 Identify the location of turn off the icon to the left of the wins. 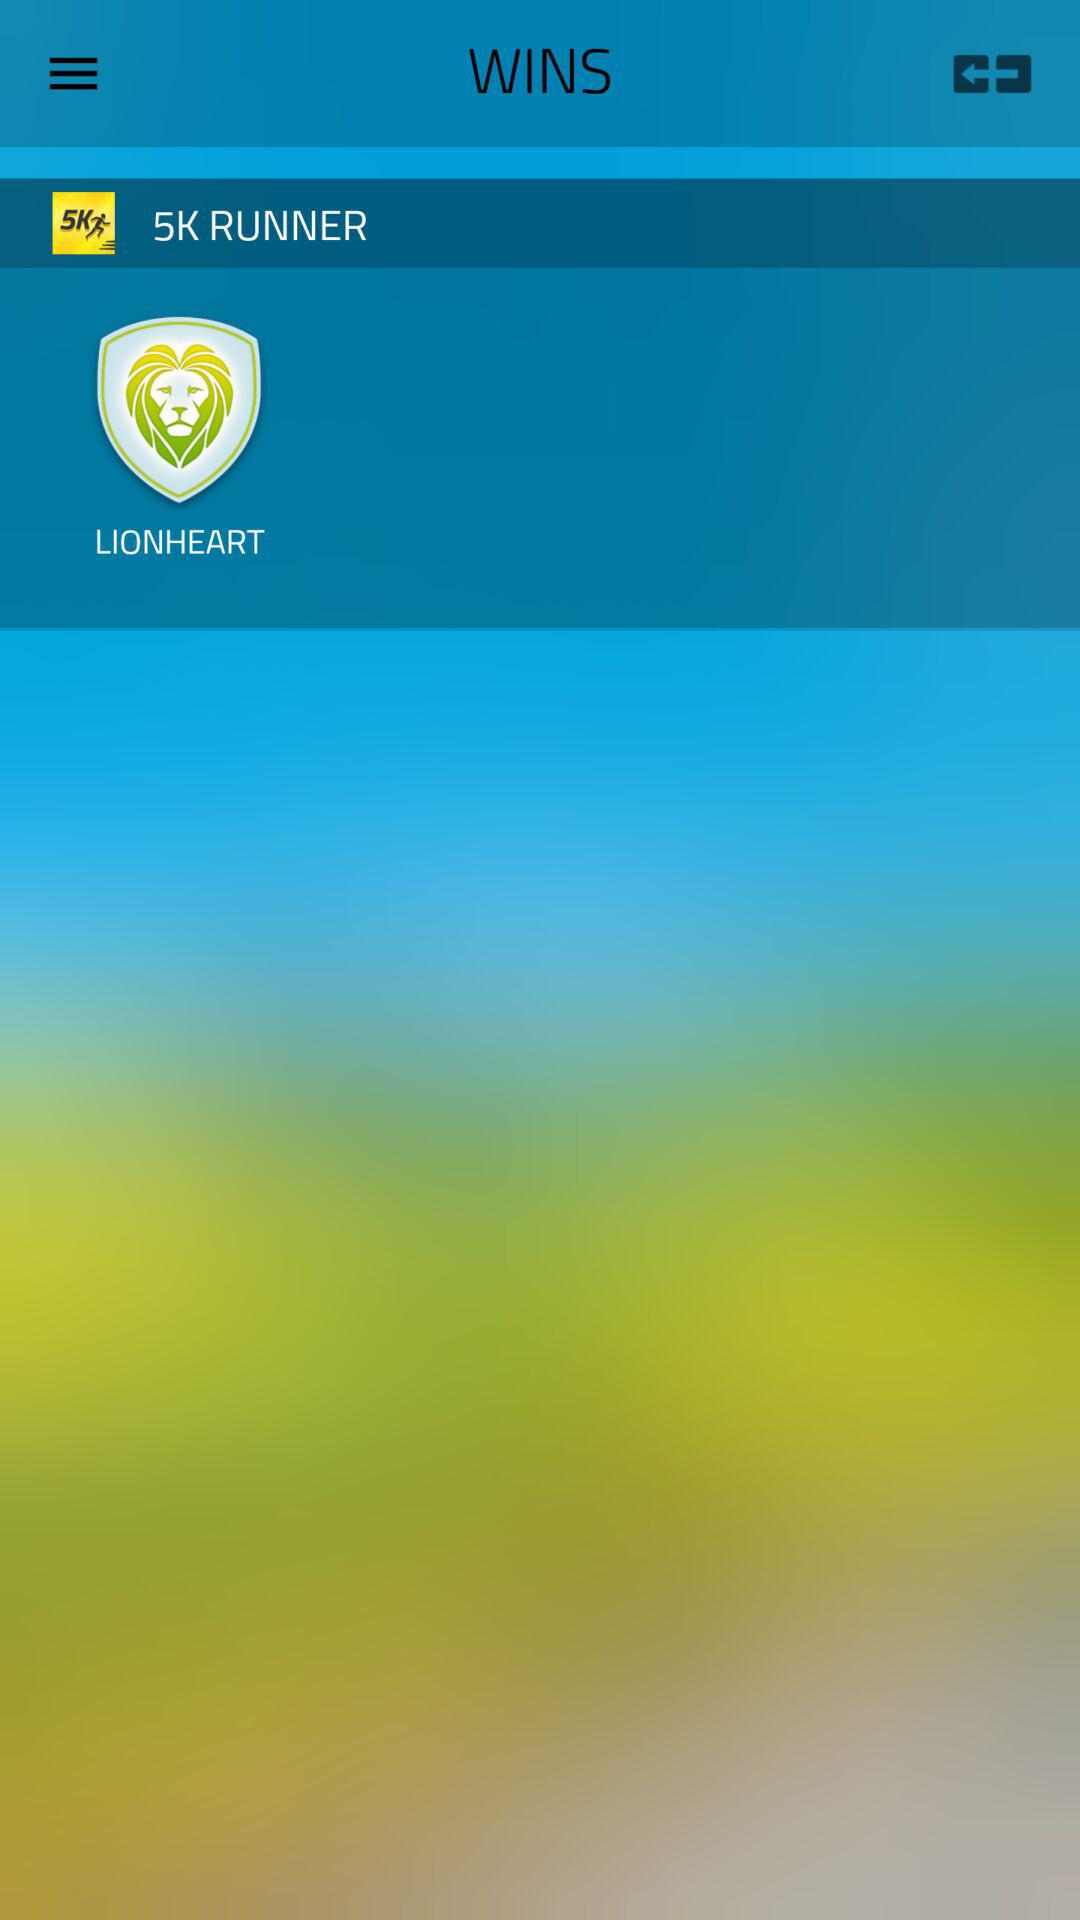
(81, 73).